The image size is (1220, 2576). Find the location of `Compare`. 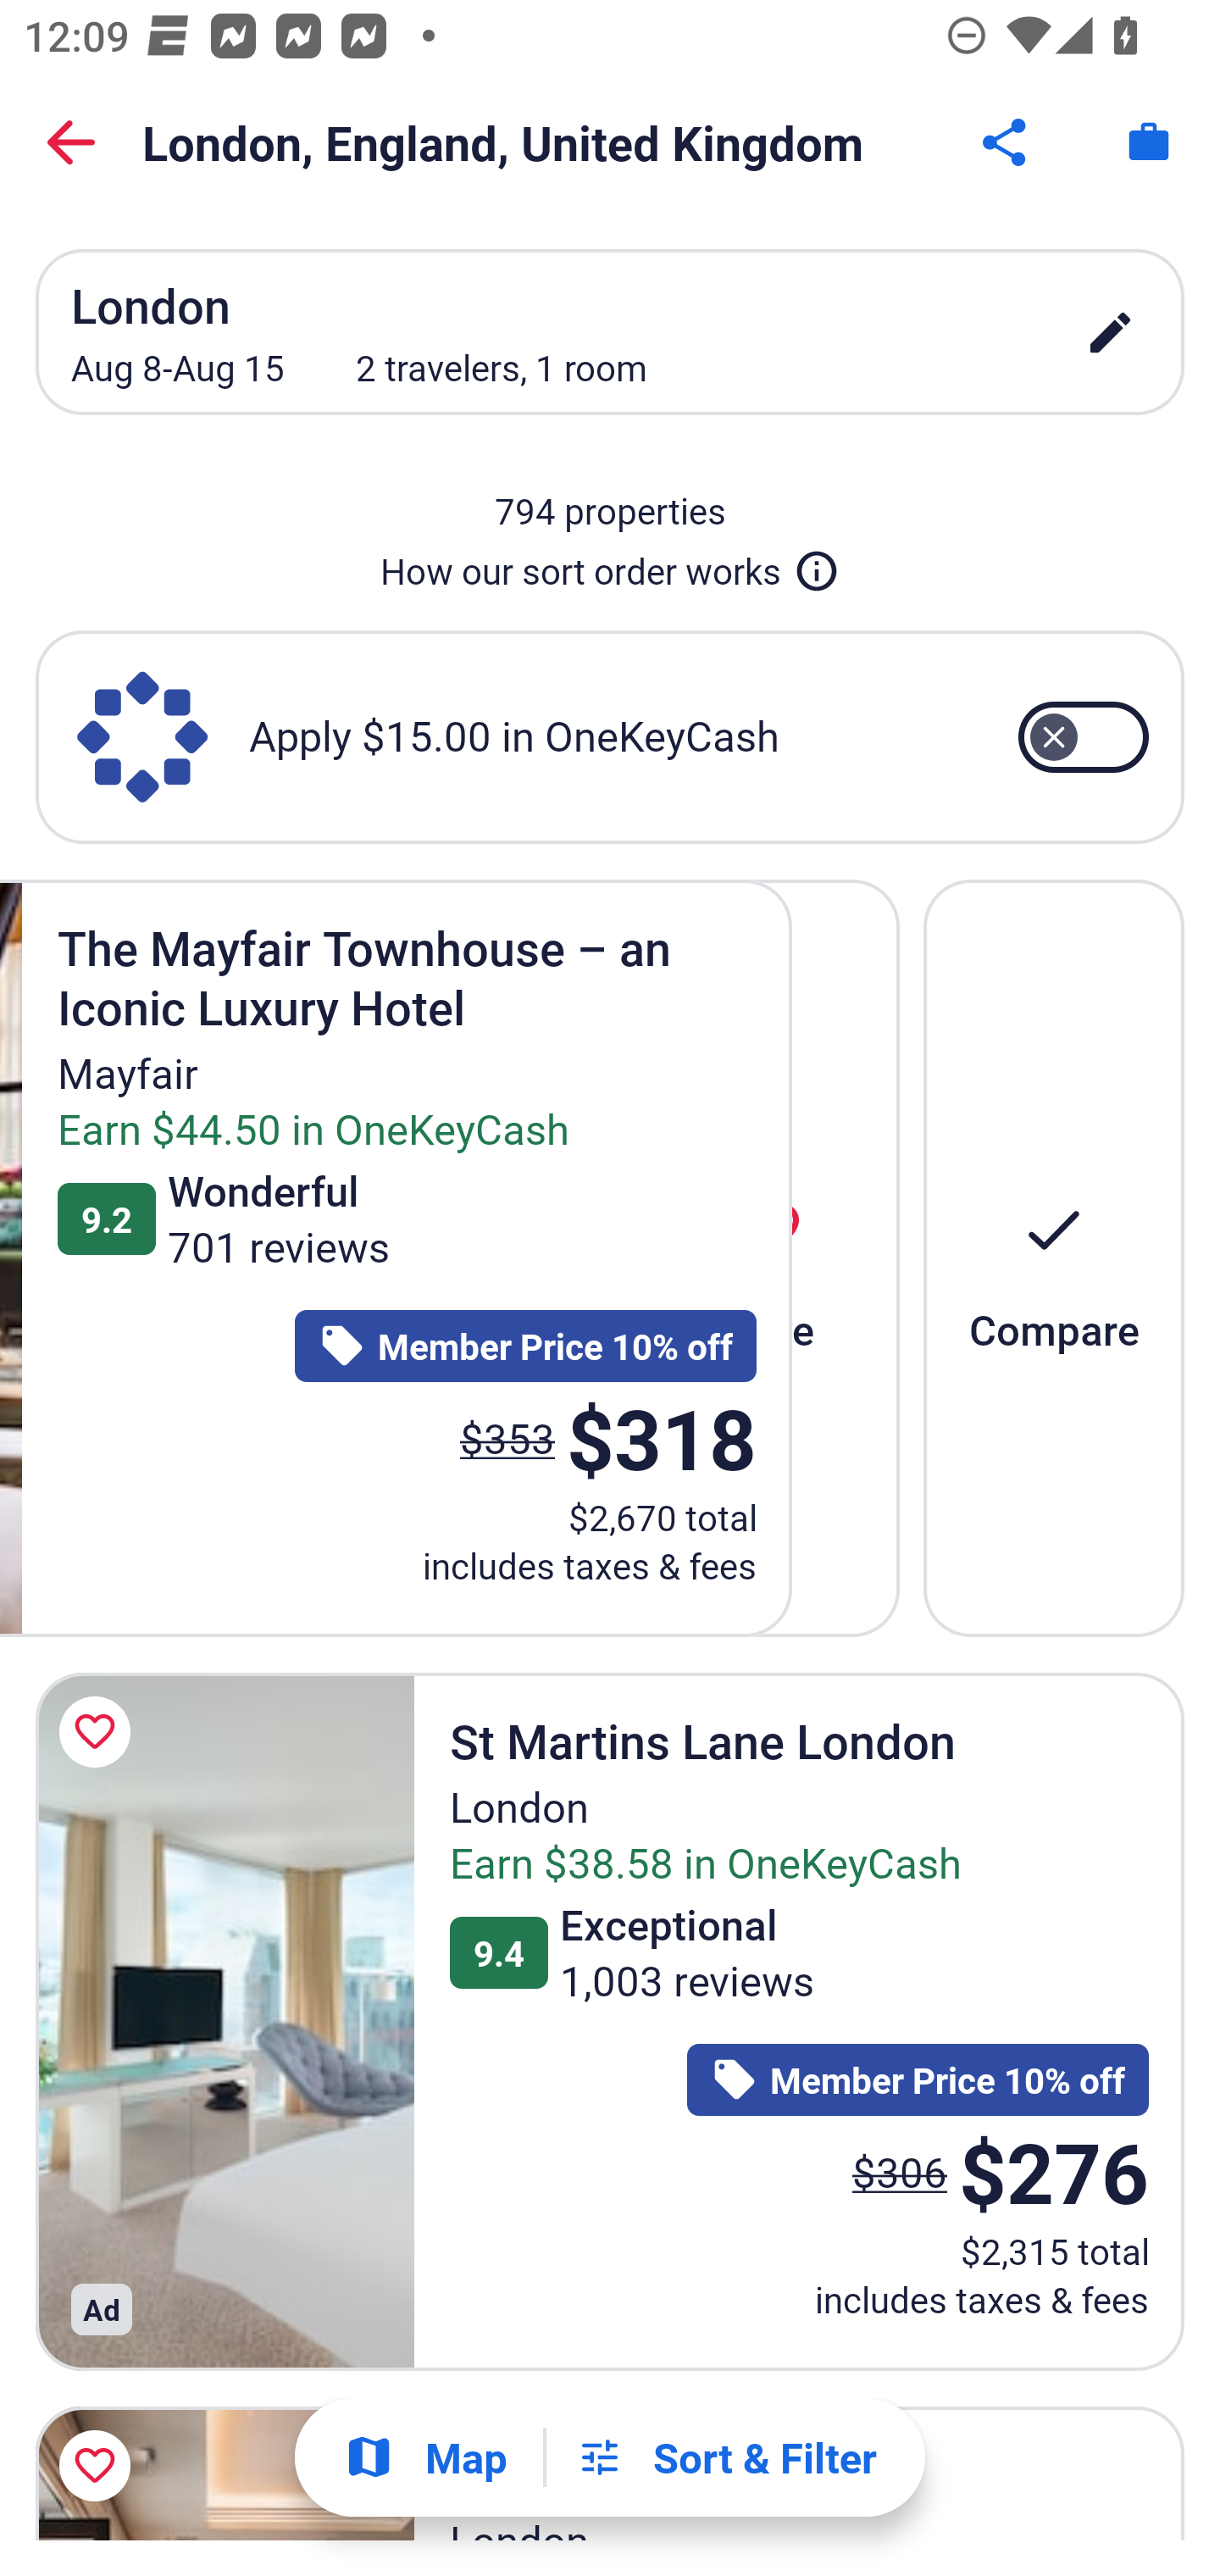

Compare is located at coordinates (1054, 1257).